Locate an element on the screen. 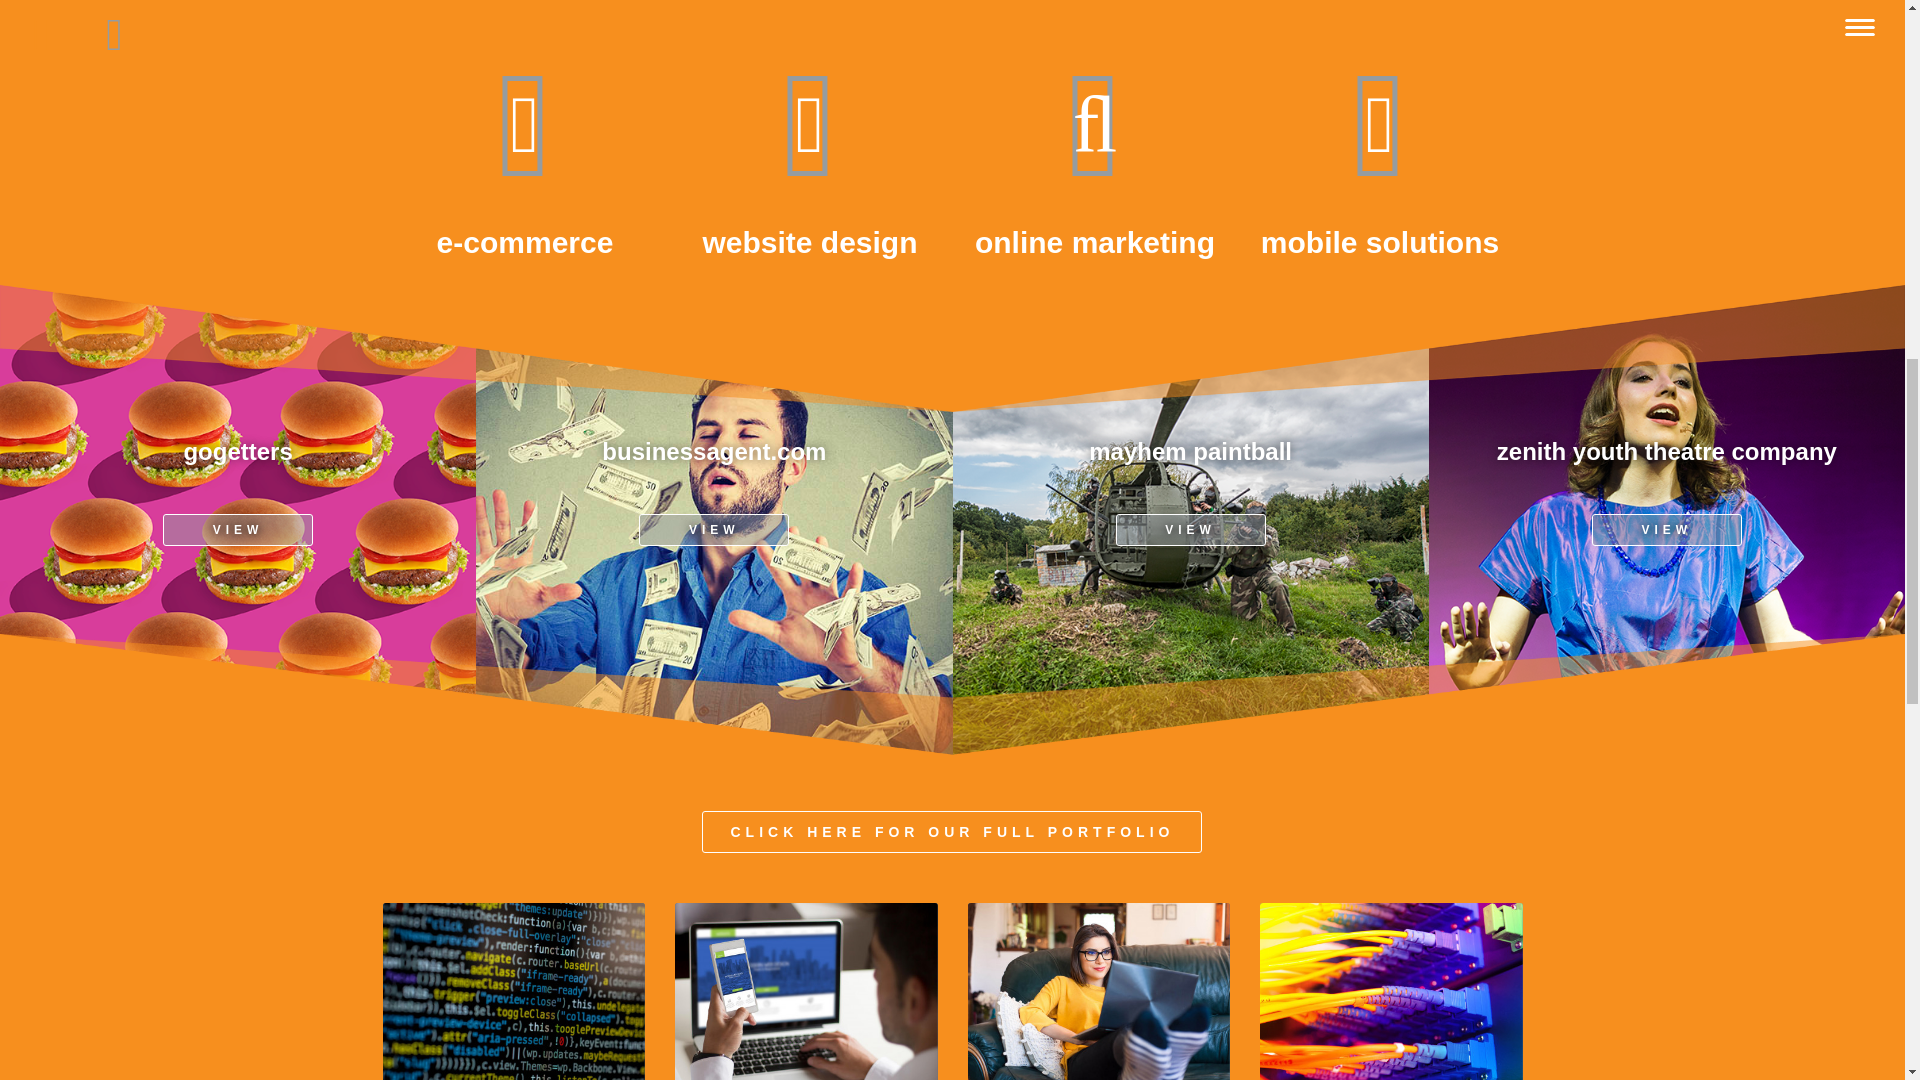 This screenshot has height=1080, width=1920. VIEW is located at coordinates (1666, 530).